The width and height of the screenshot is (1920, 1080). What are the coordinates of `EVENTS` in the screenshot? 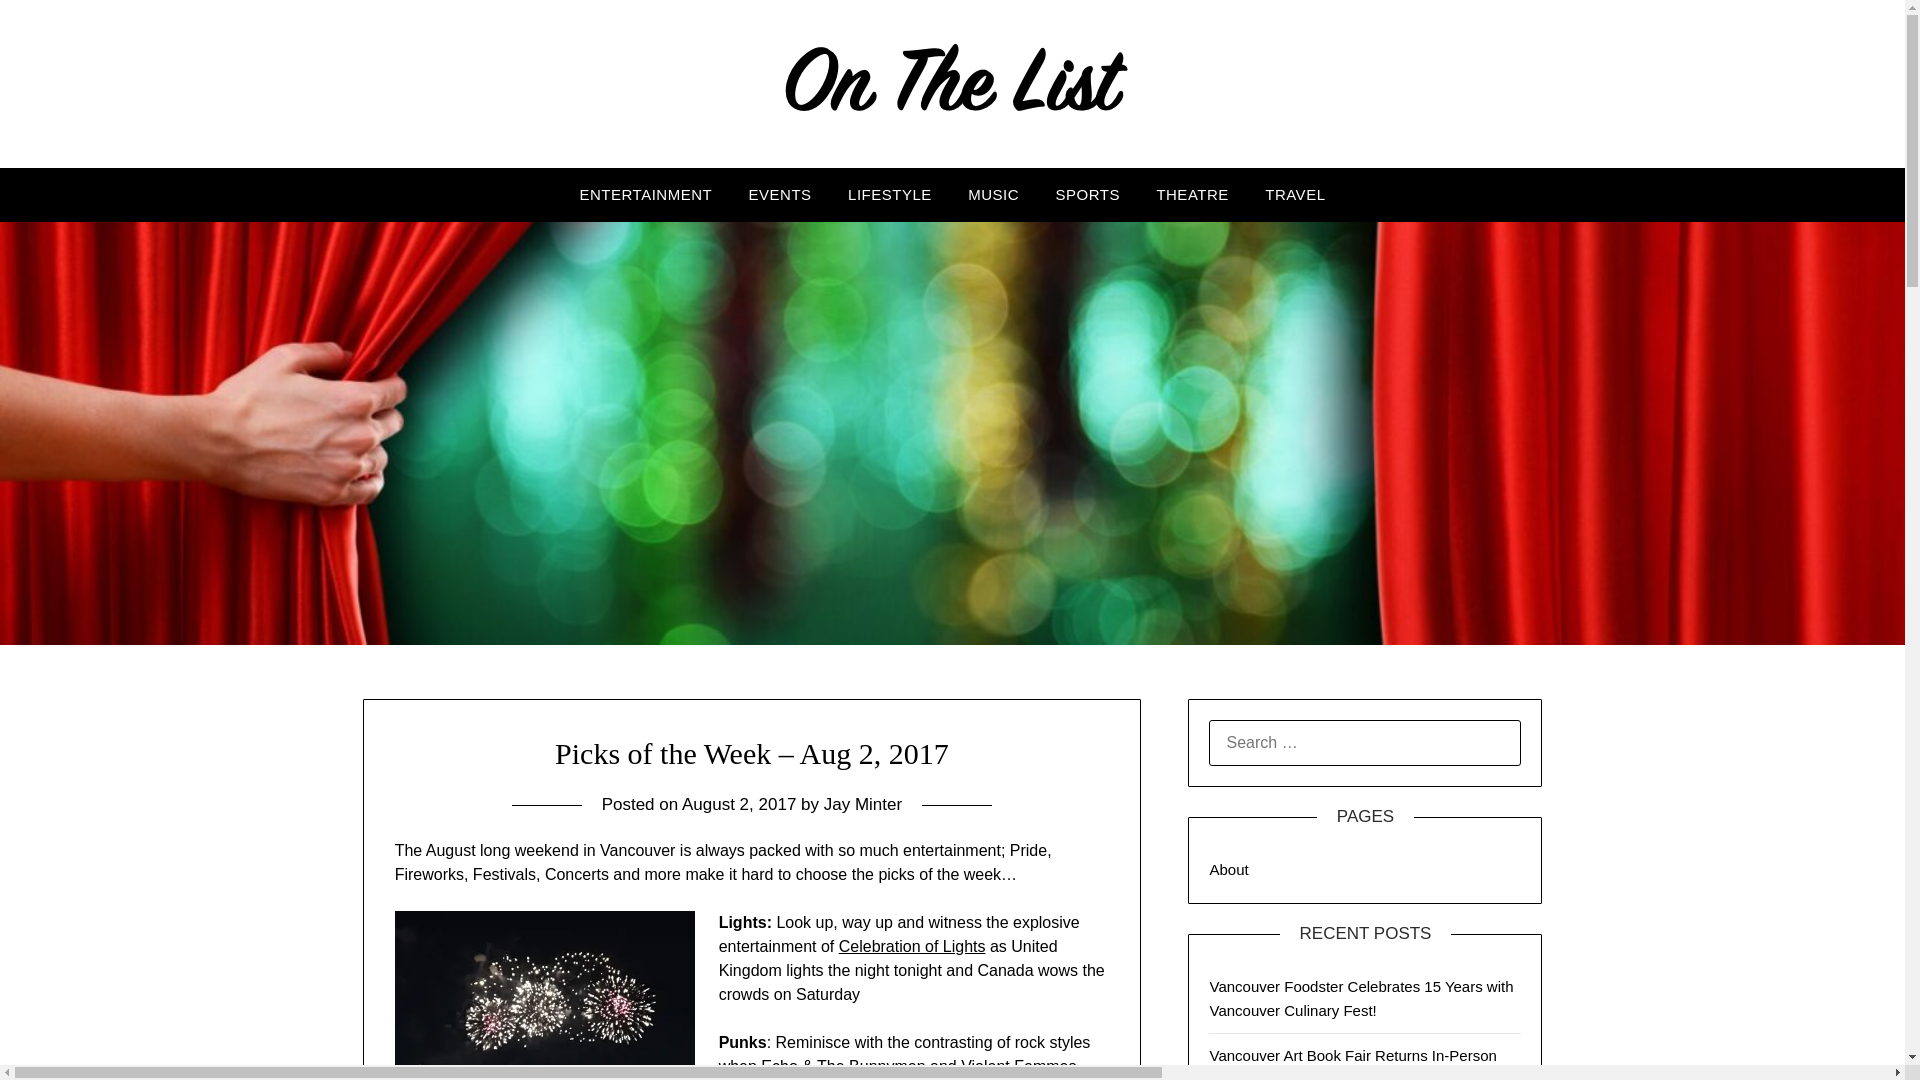 It's located at (780, 195).